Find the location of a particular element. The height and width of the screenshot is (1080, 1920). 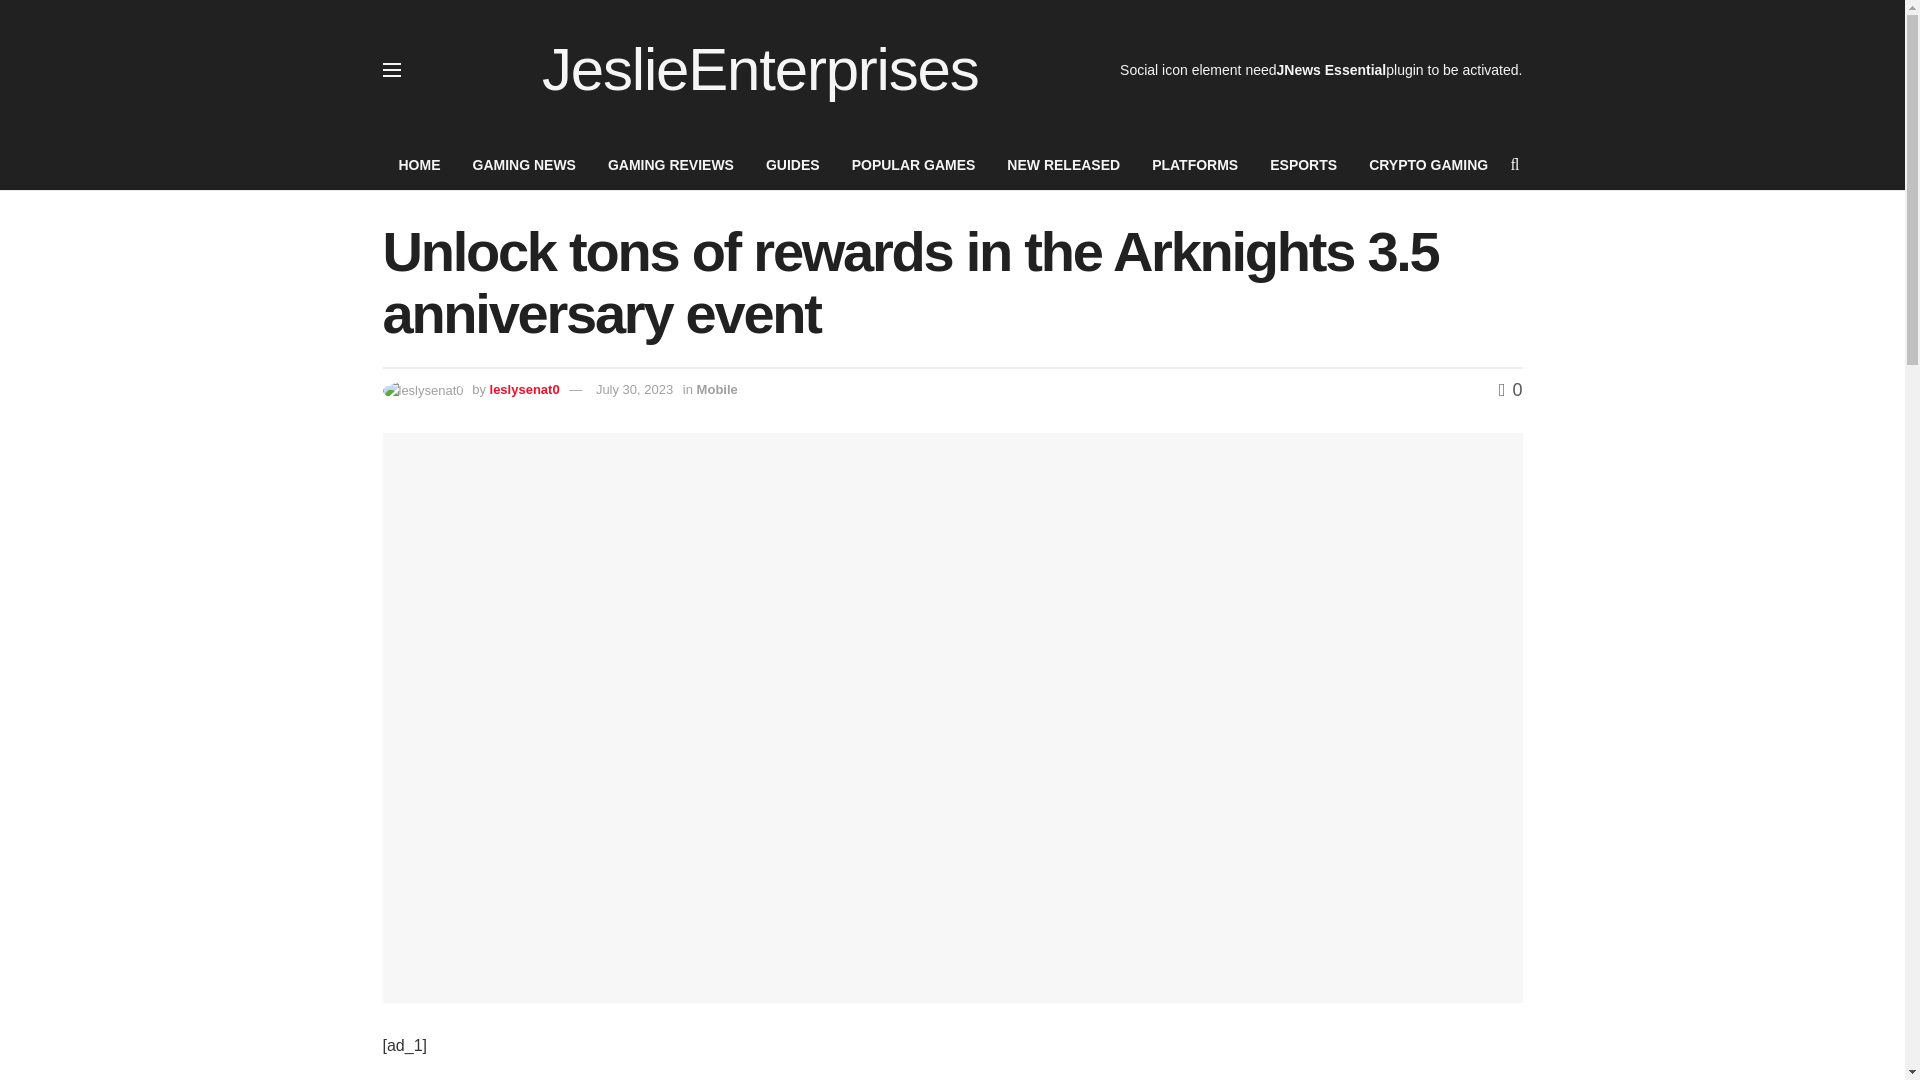

leslysenat0 is located at coordinates (524, 390).